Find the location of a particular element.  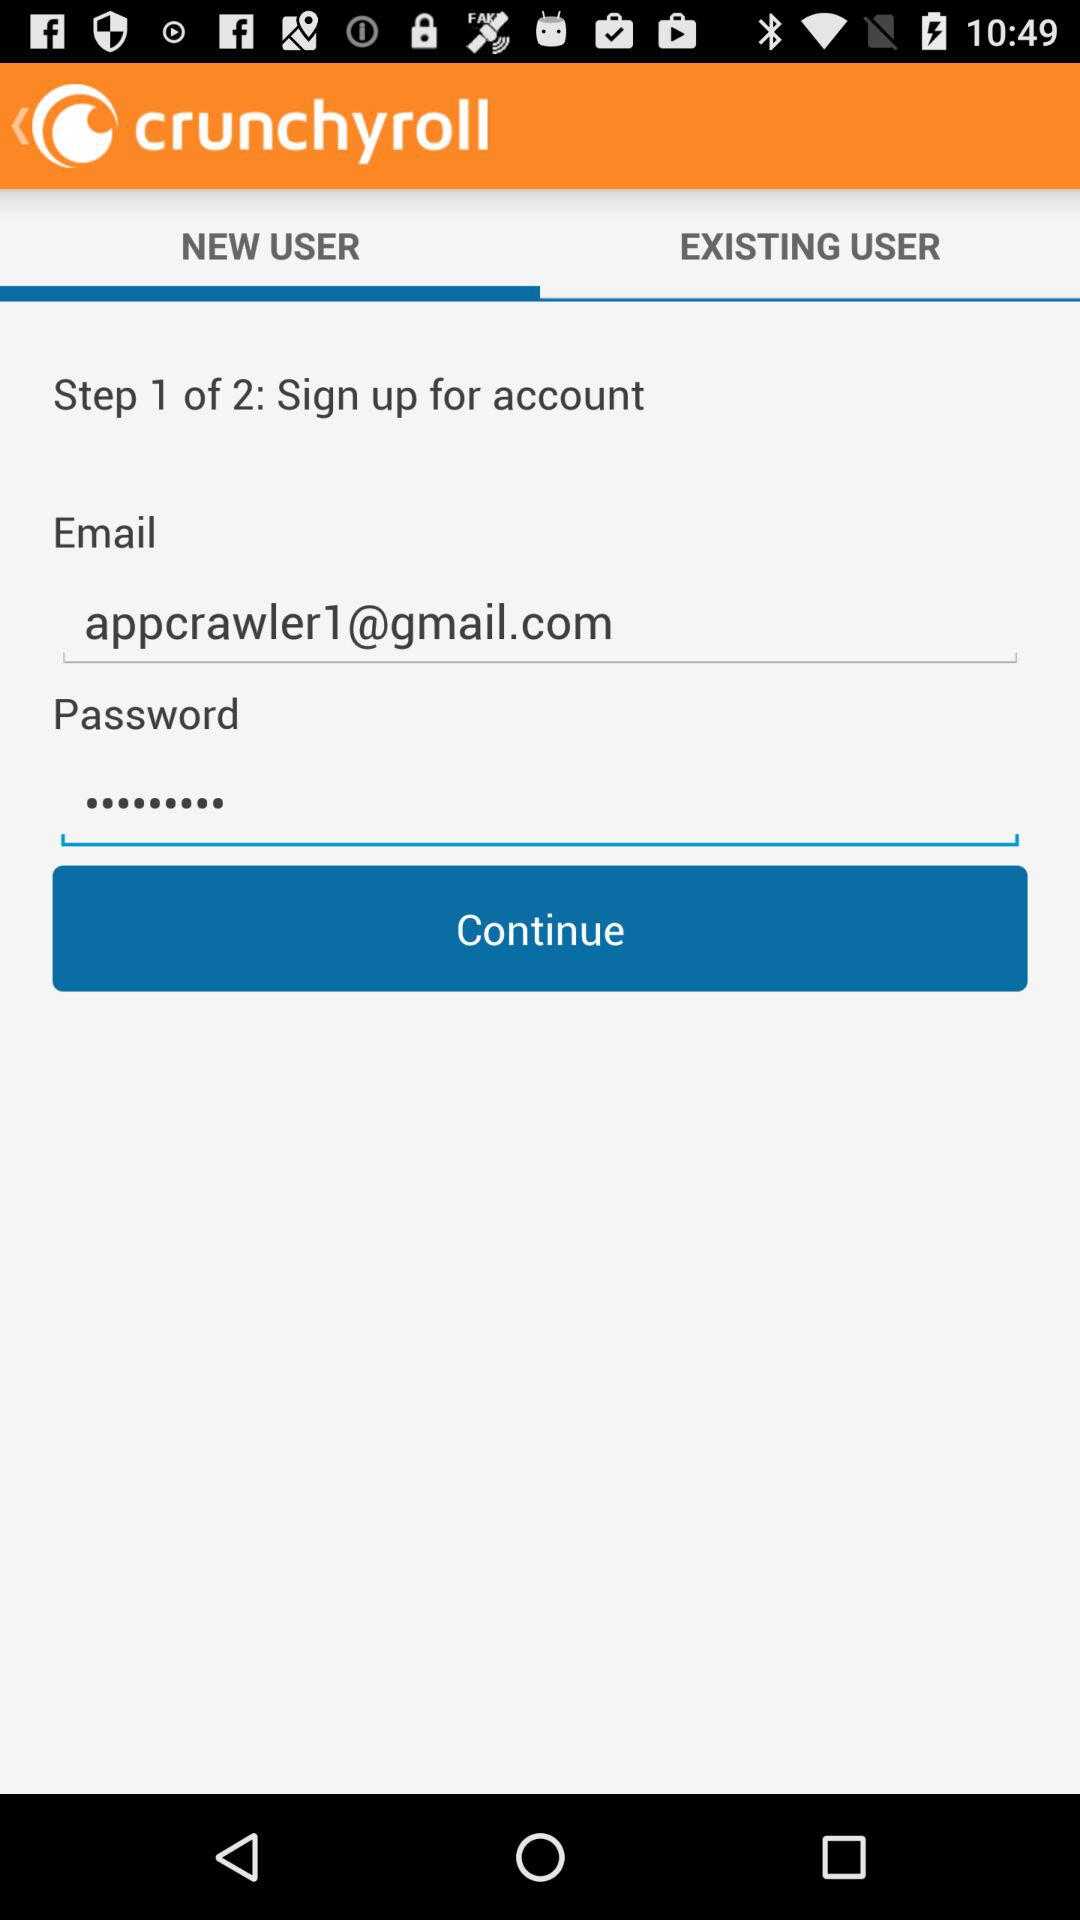

click existing user icon is located at coordinates (810, 245).